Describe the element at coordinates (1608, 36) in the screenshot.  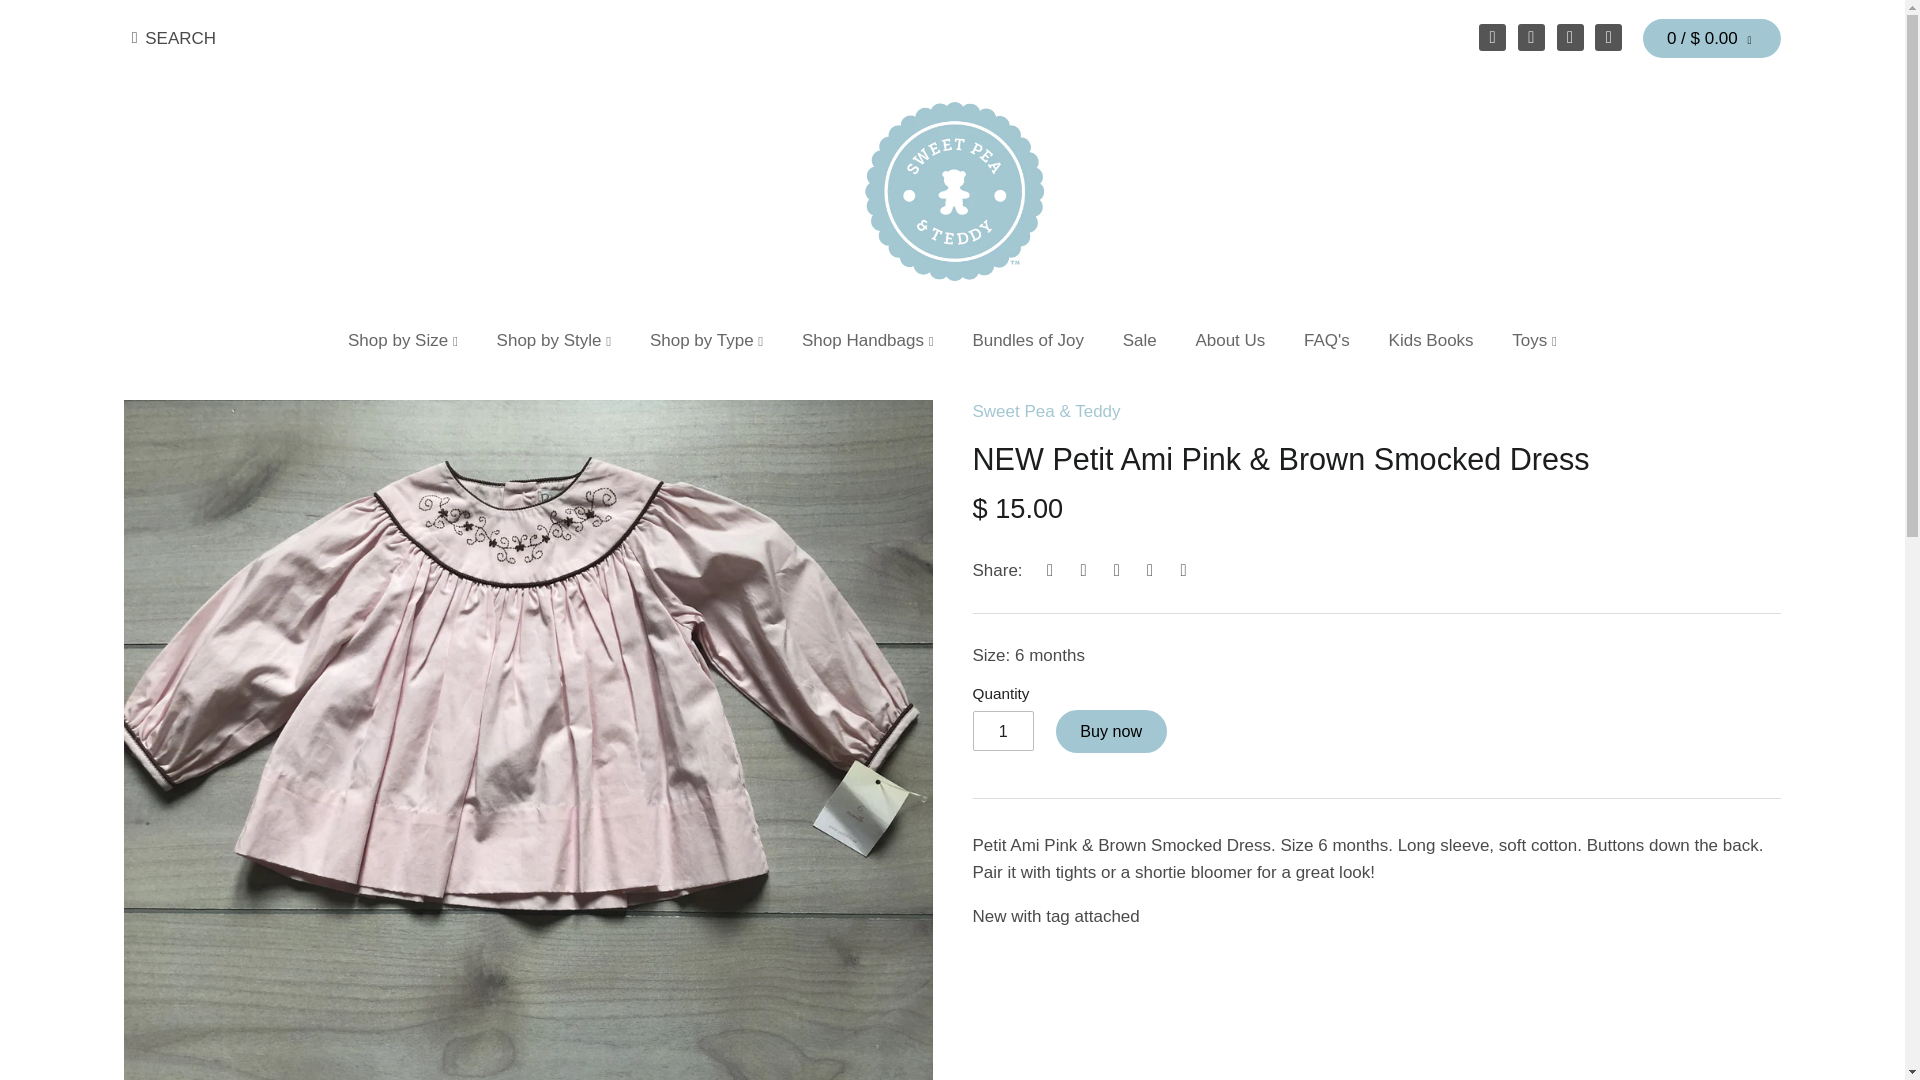
I see `Pinterest` at that location.